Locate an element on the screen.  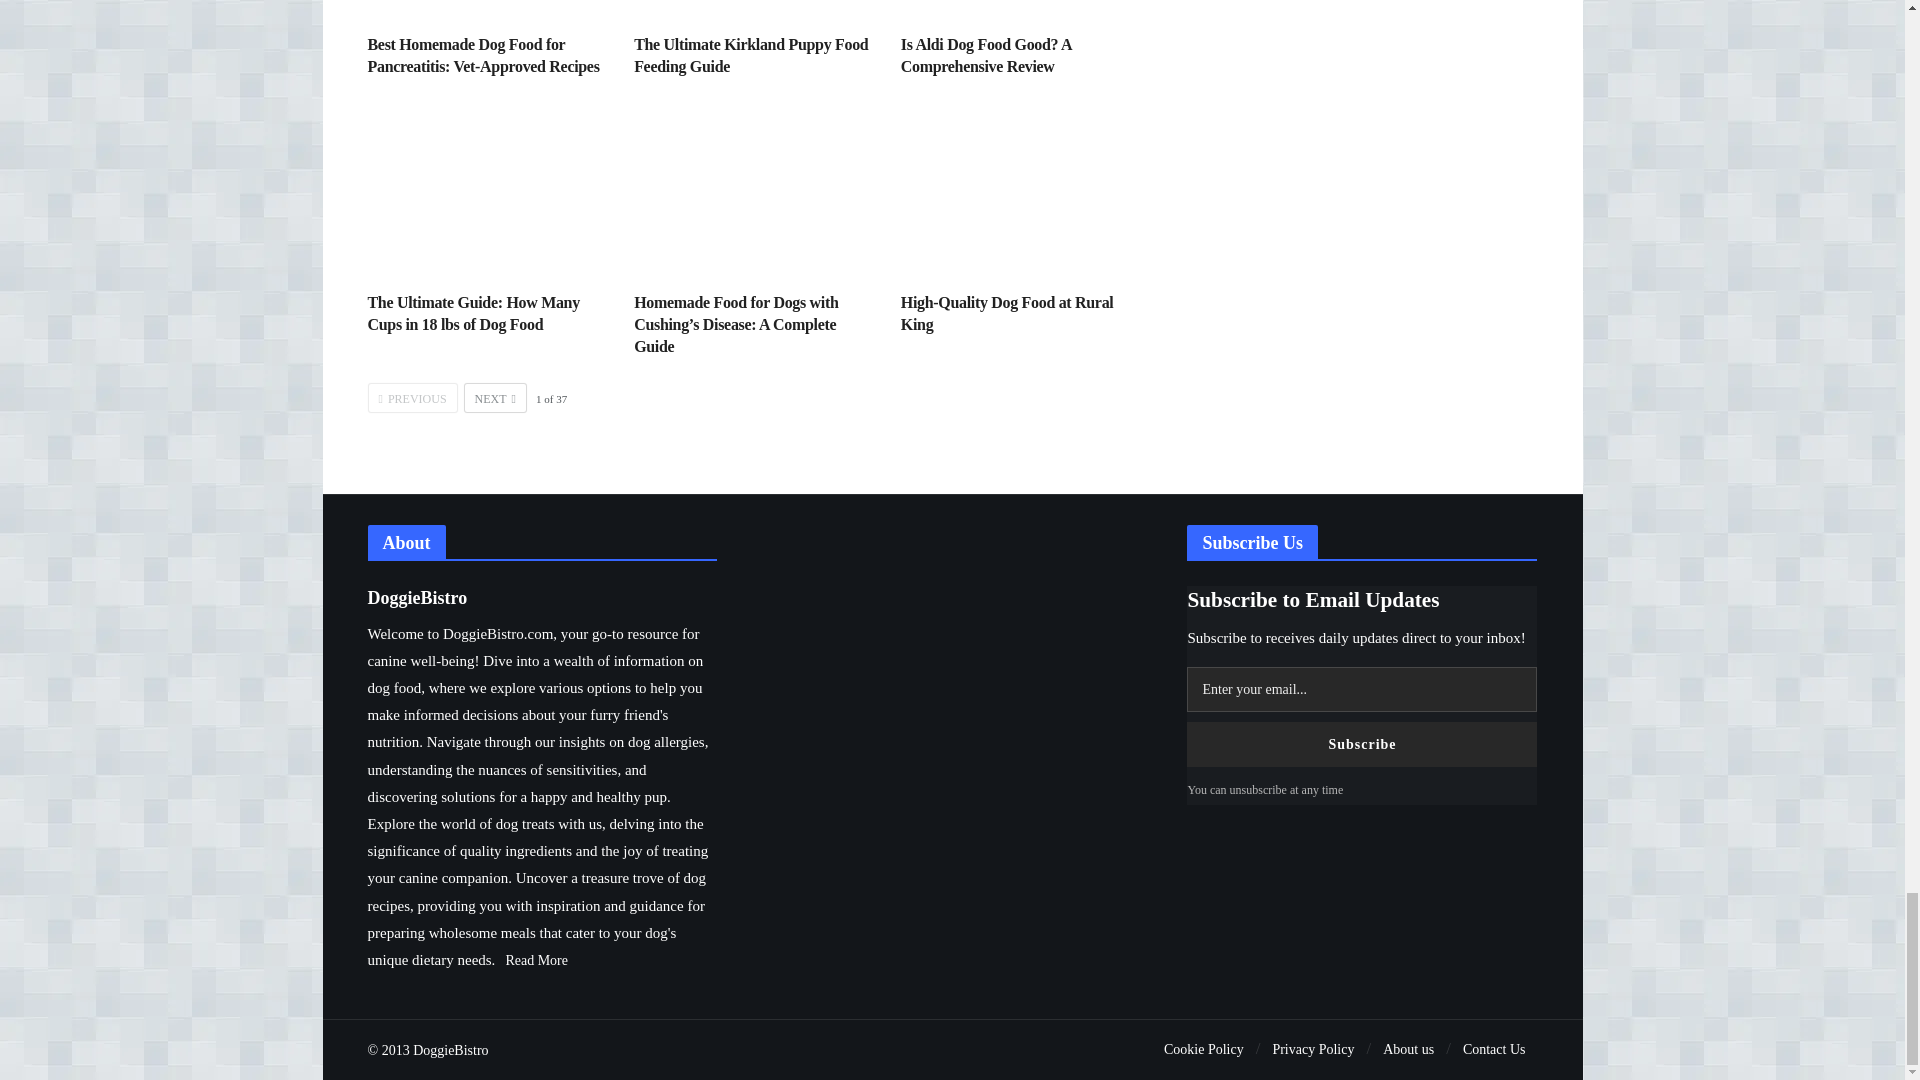
The Ultimate Kirkland Puppy Food Feeding Guide is located at coordinates (750, 54).